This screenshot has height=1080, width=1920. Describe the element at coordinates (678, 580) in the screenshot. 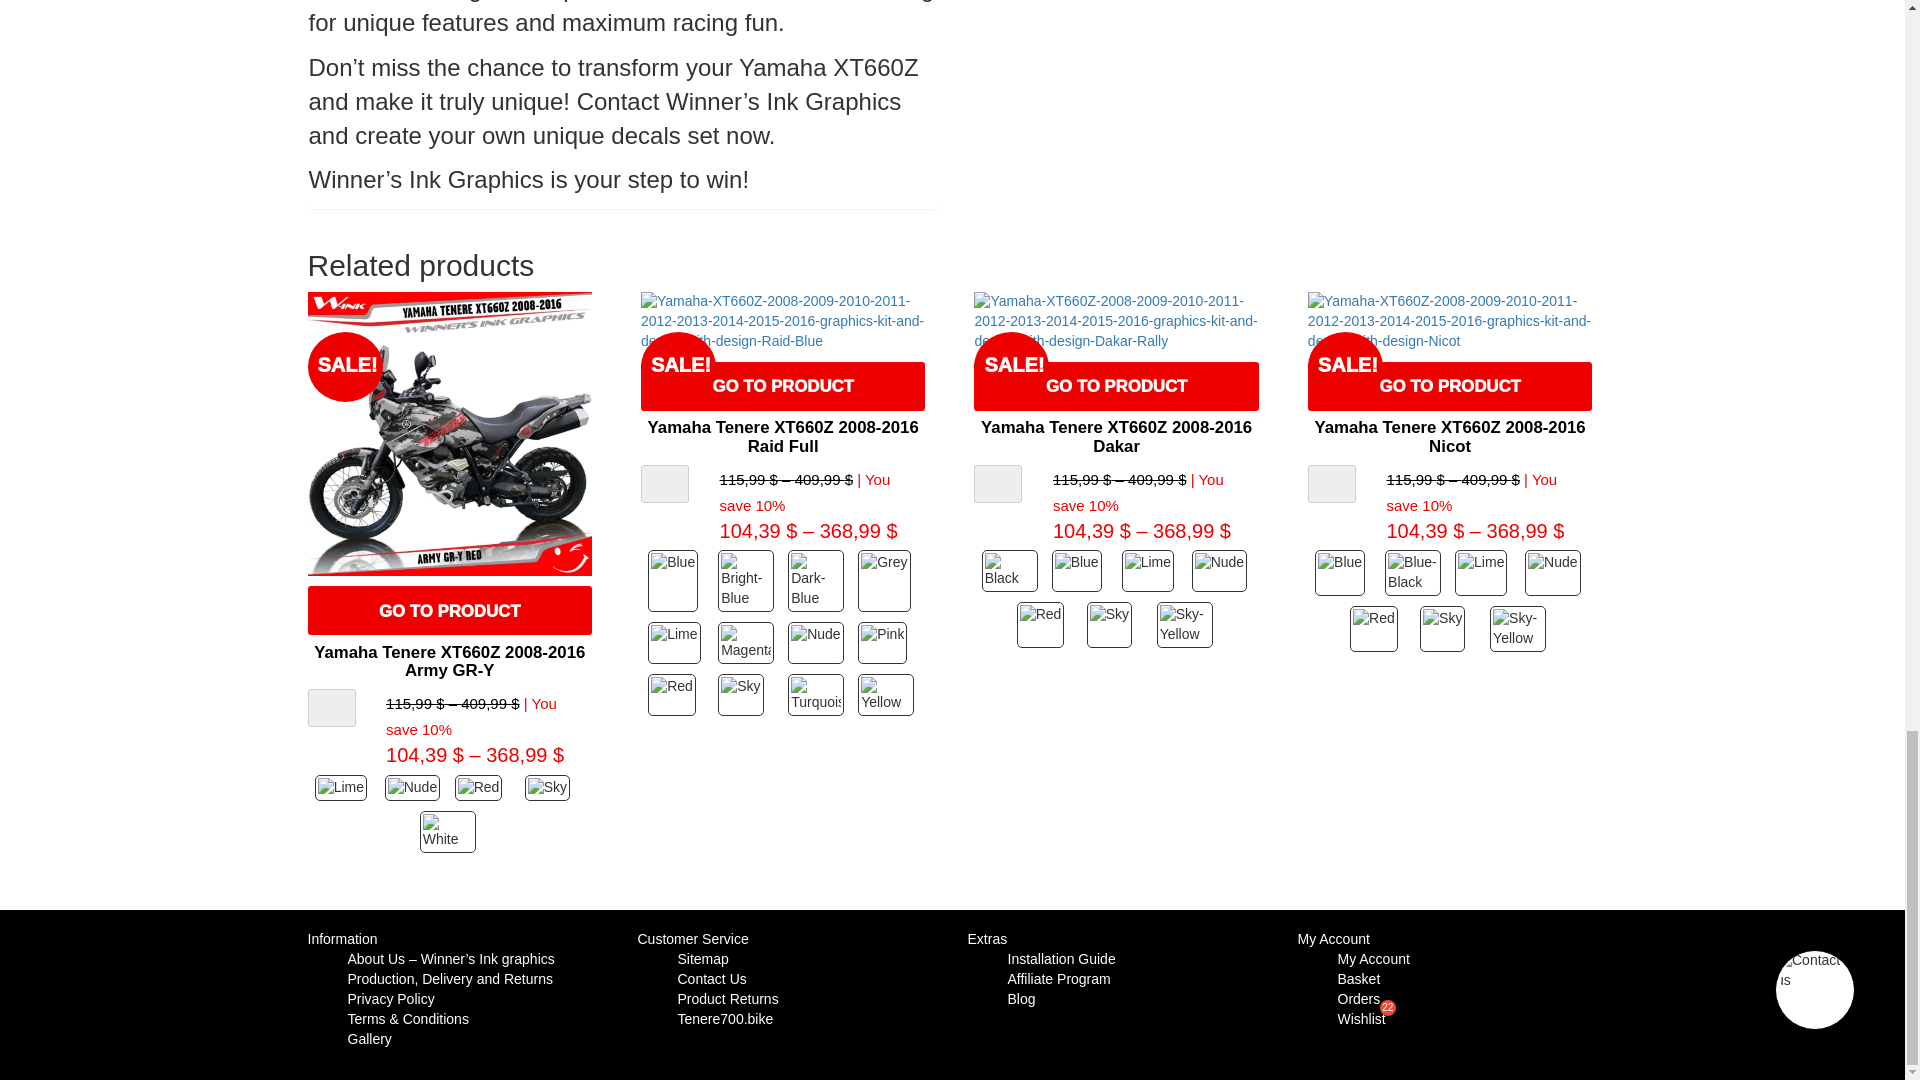

I see `Blue` at that location.